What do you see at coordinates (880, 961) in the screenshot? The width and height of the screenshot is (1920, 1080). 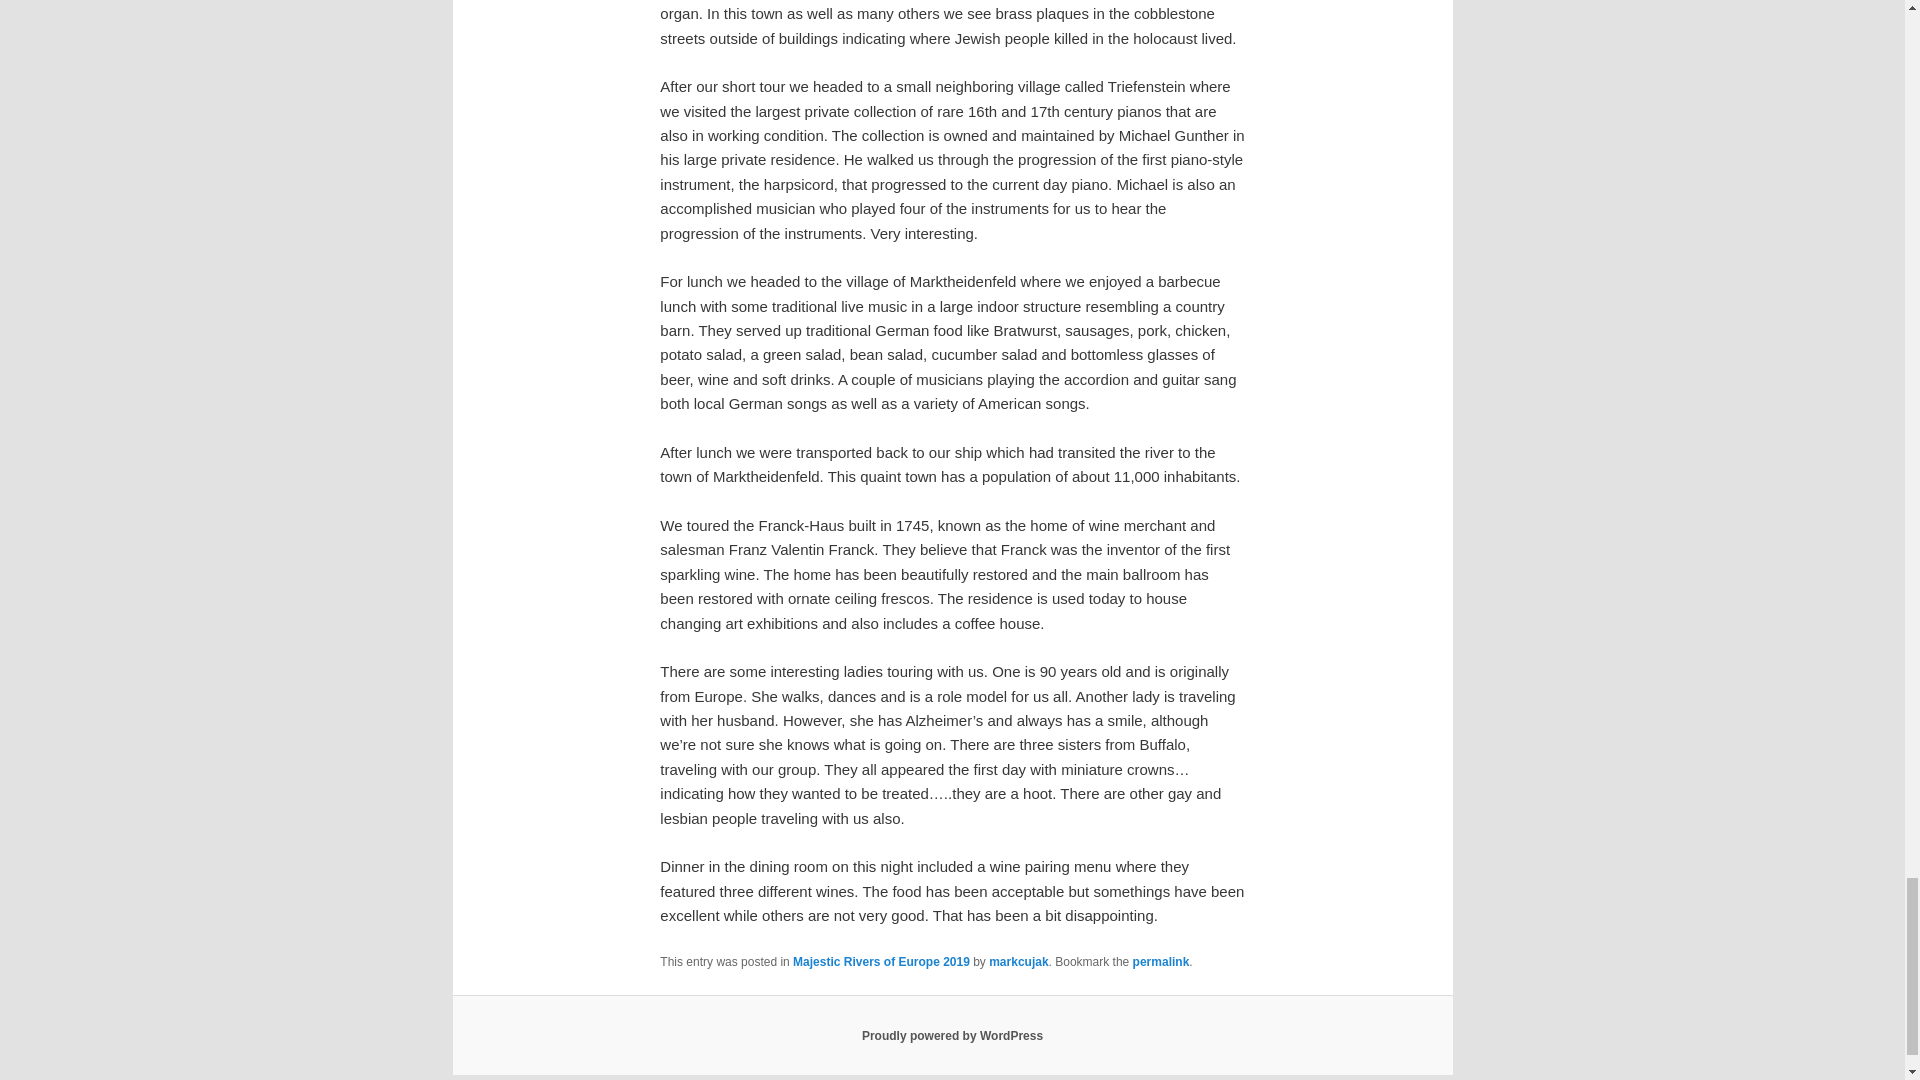 I see `Majestic Rivers of Europe 2019` at bounding box center [880, 961].